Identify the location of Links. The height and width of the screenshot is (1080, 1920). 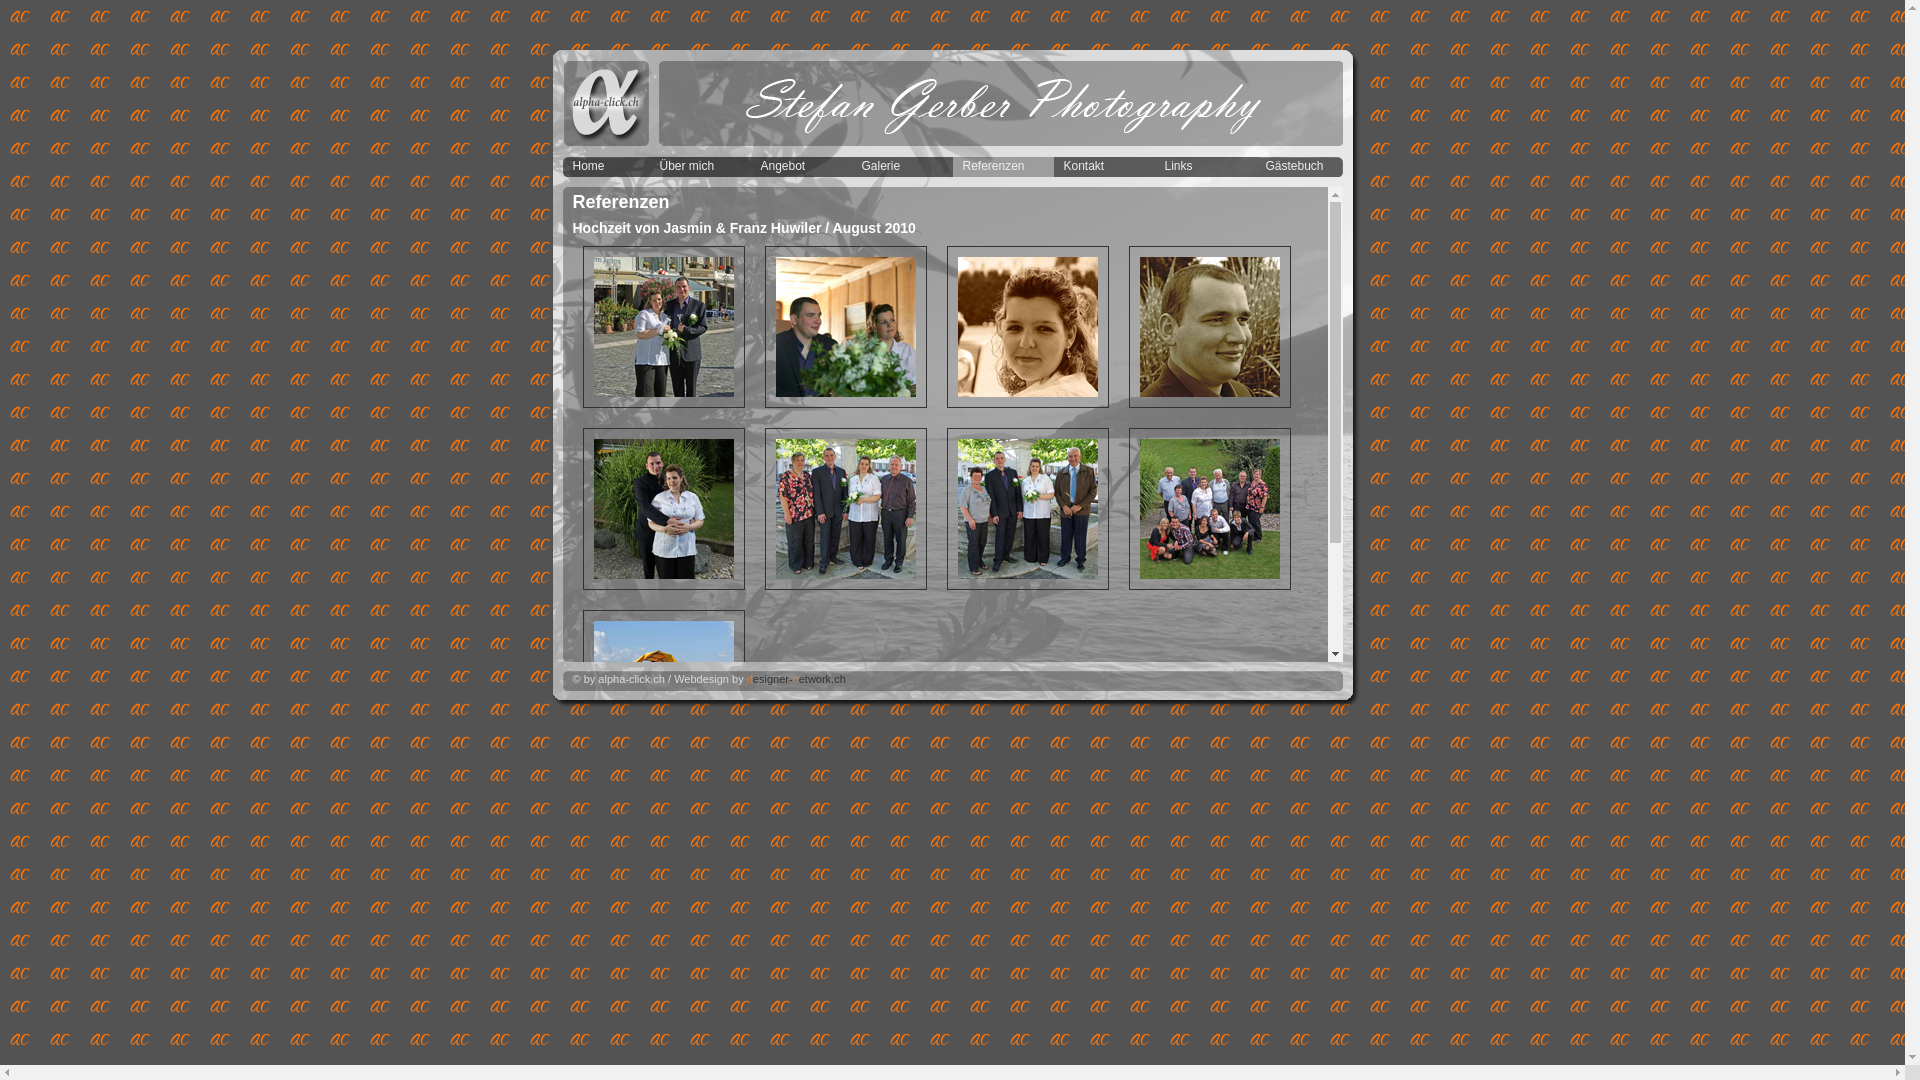
(1204, 167).